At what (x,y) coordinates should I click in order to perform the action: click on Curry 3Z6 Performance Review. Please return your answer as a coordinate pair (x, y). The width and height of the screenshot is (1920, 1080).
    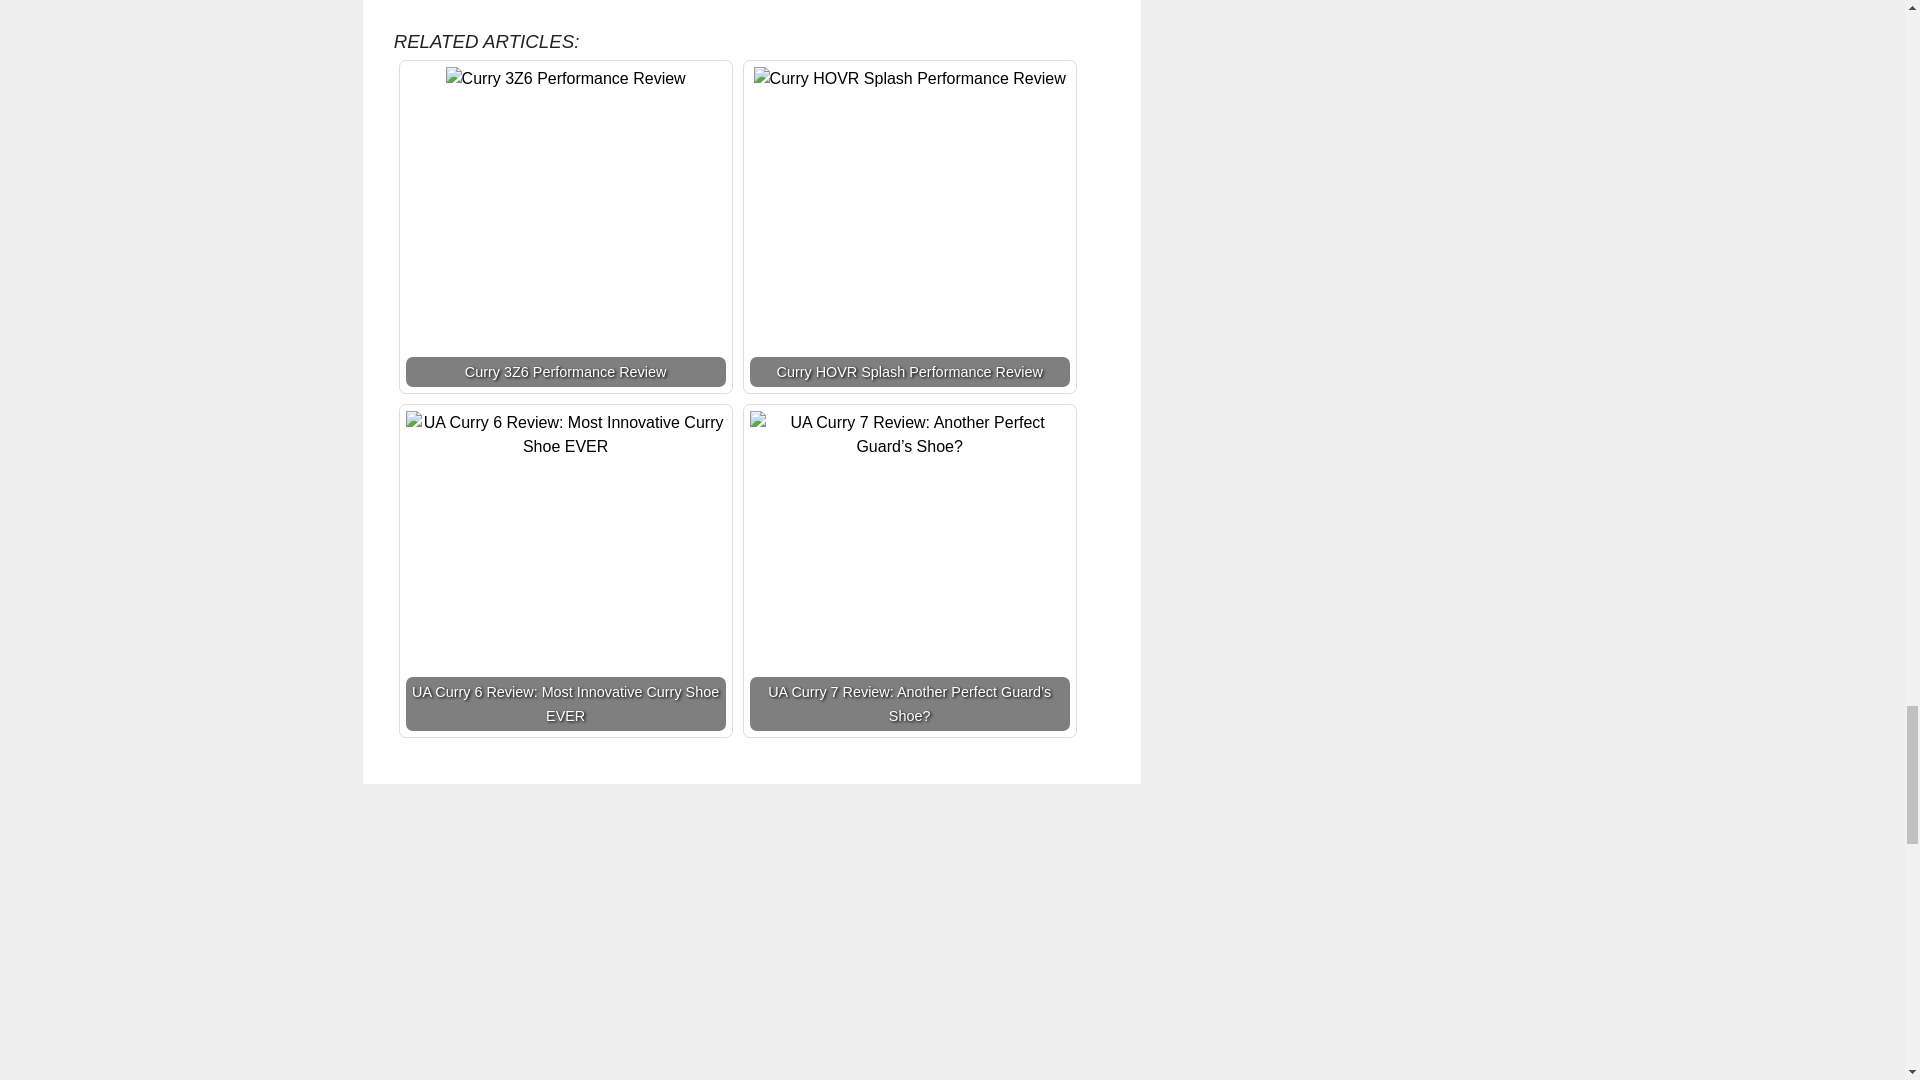
    Looking at the image, I should click on (565, 78).